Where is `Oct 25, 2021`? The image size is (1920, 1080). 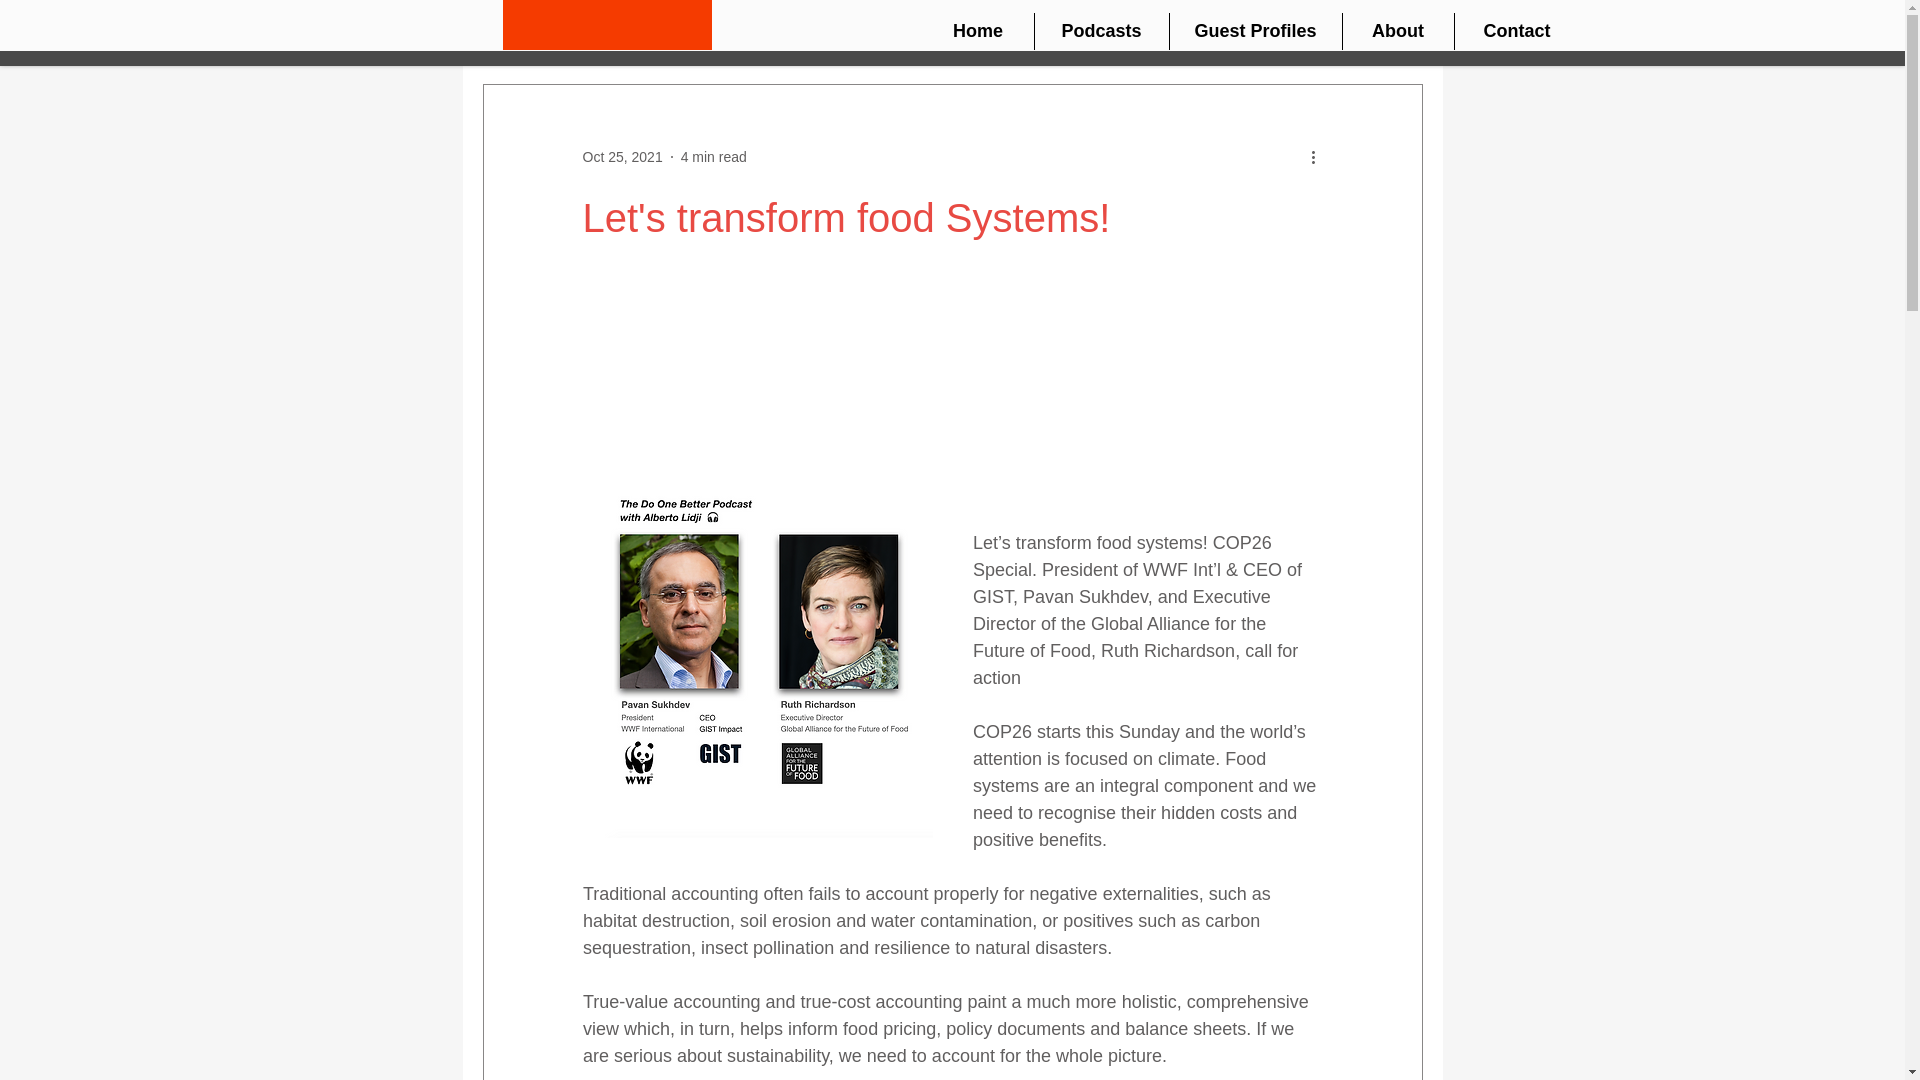 Oct 25, 2021 is located at coordinates (622, 156).